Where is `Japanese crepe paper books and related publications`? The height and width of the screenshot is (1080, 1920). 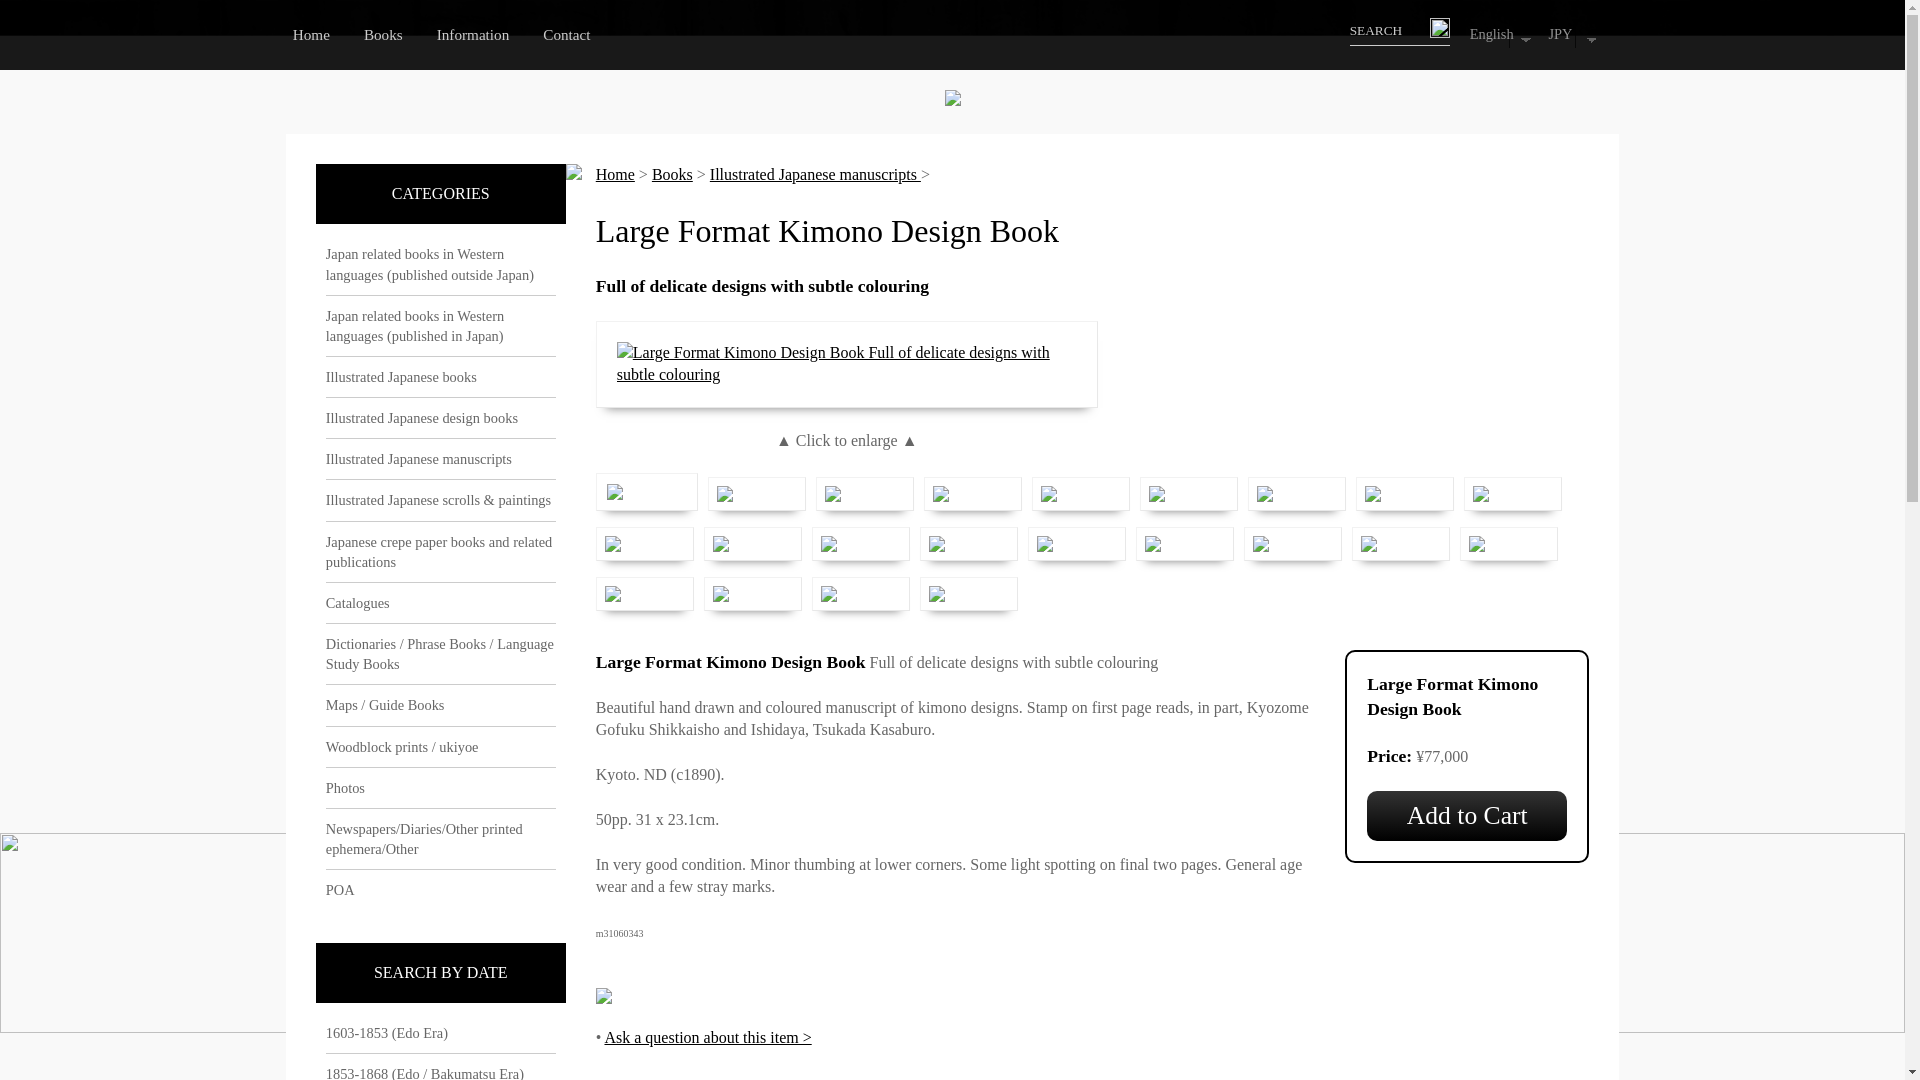 Japanese crepe paper books and related publications is located at coordinates (441, 551).